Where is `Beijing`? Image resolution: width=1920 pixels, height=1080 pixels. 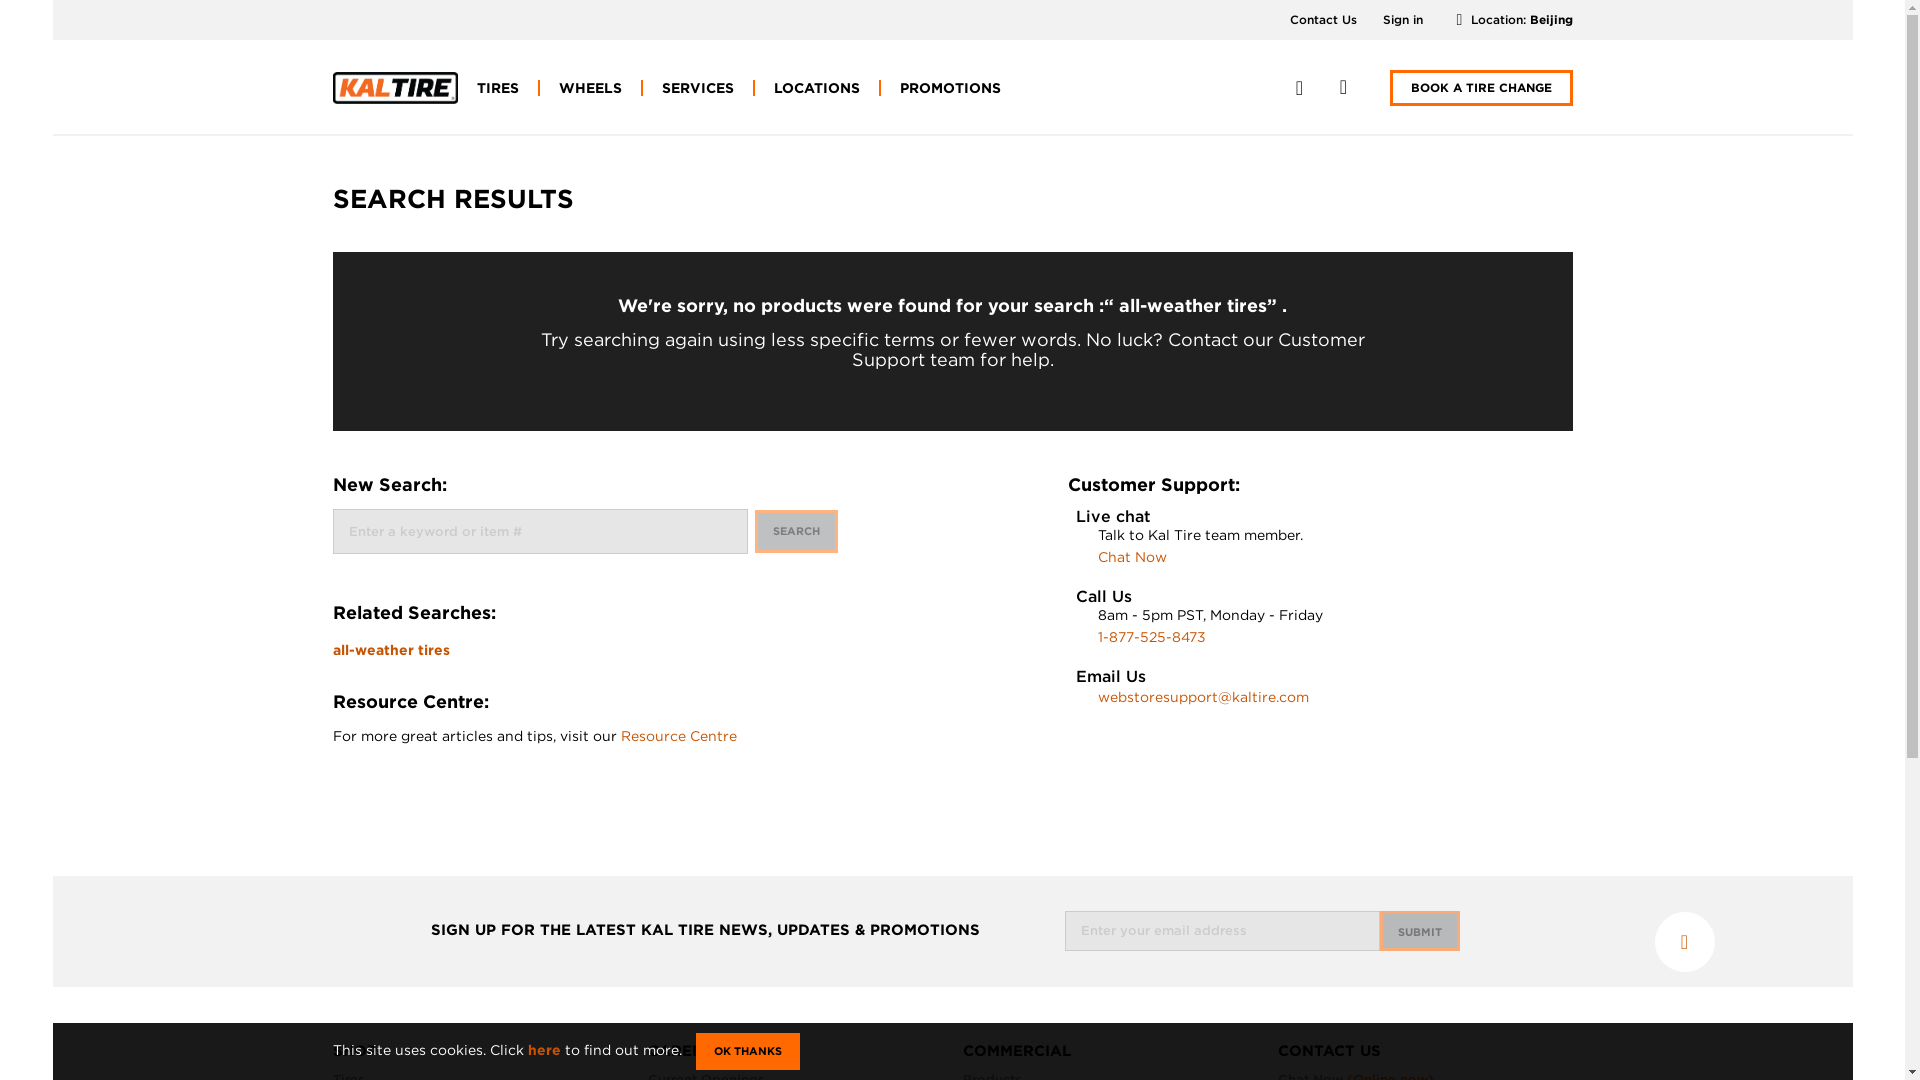 Beijing is located at coordinates (1551, 19).